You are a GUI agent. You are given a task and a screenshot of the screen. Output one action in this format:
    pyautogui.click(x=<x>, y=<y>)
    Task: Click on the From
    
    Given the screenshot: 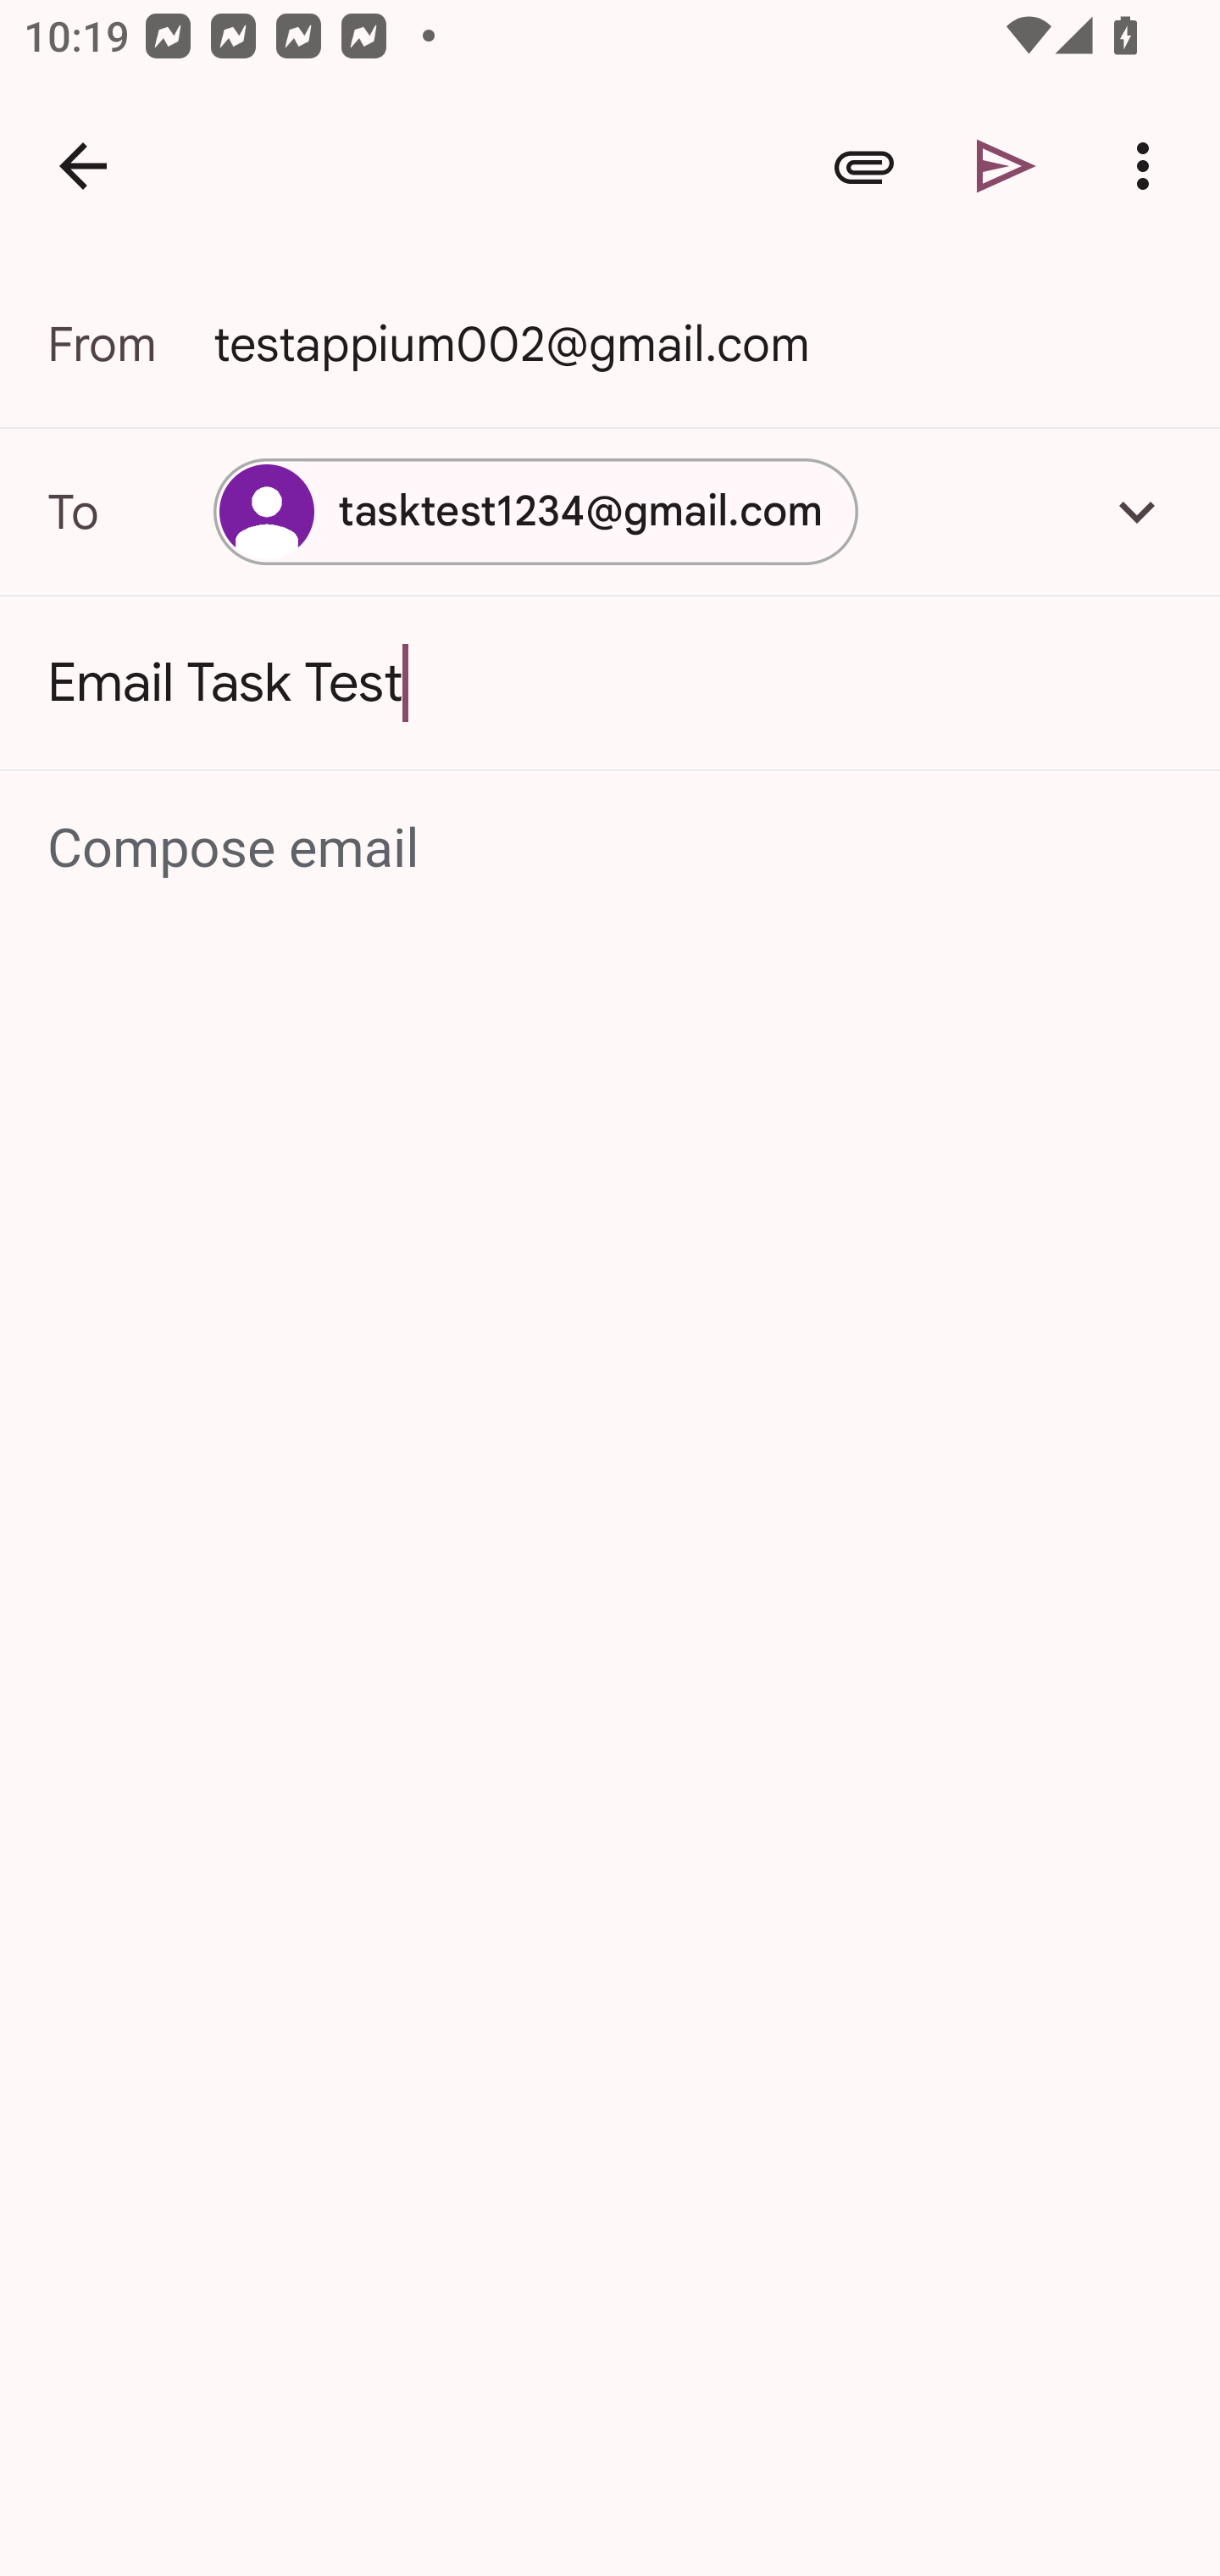 What is the action you would take?
    pyautogui.click(x=130, y=344)
    